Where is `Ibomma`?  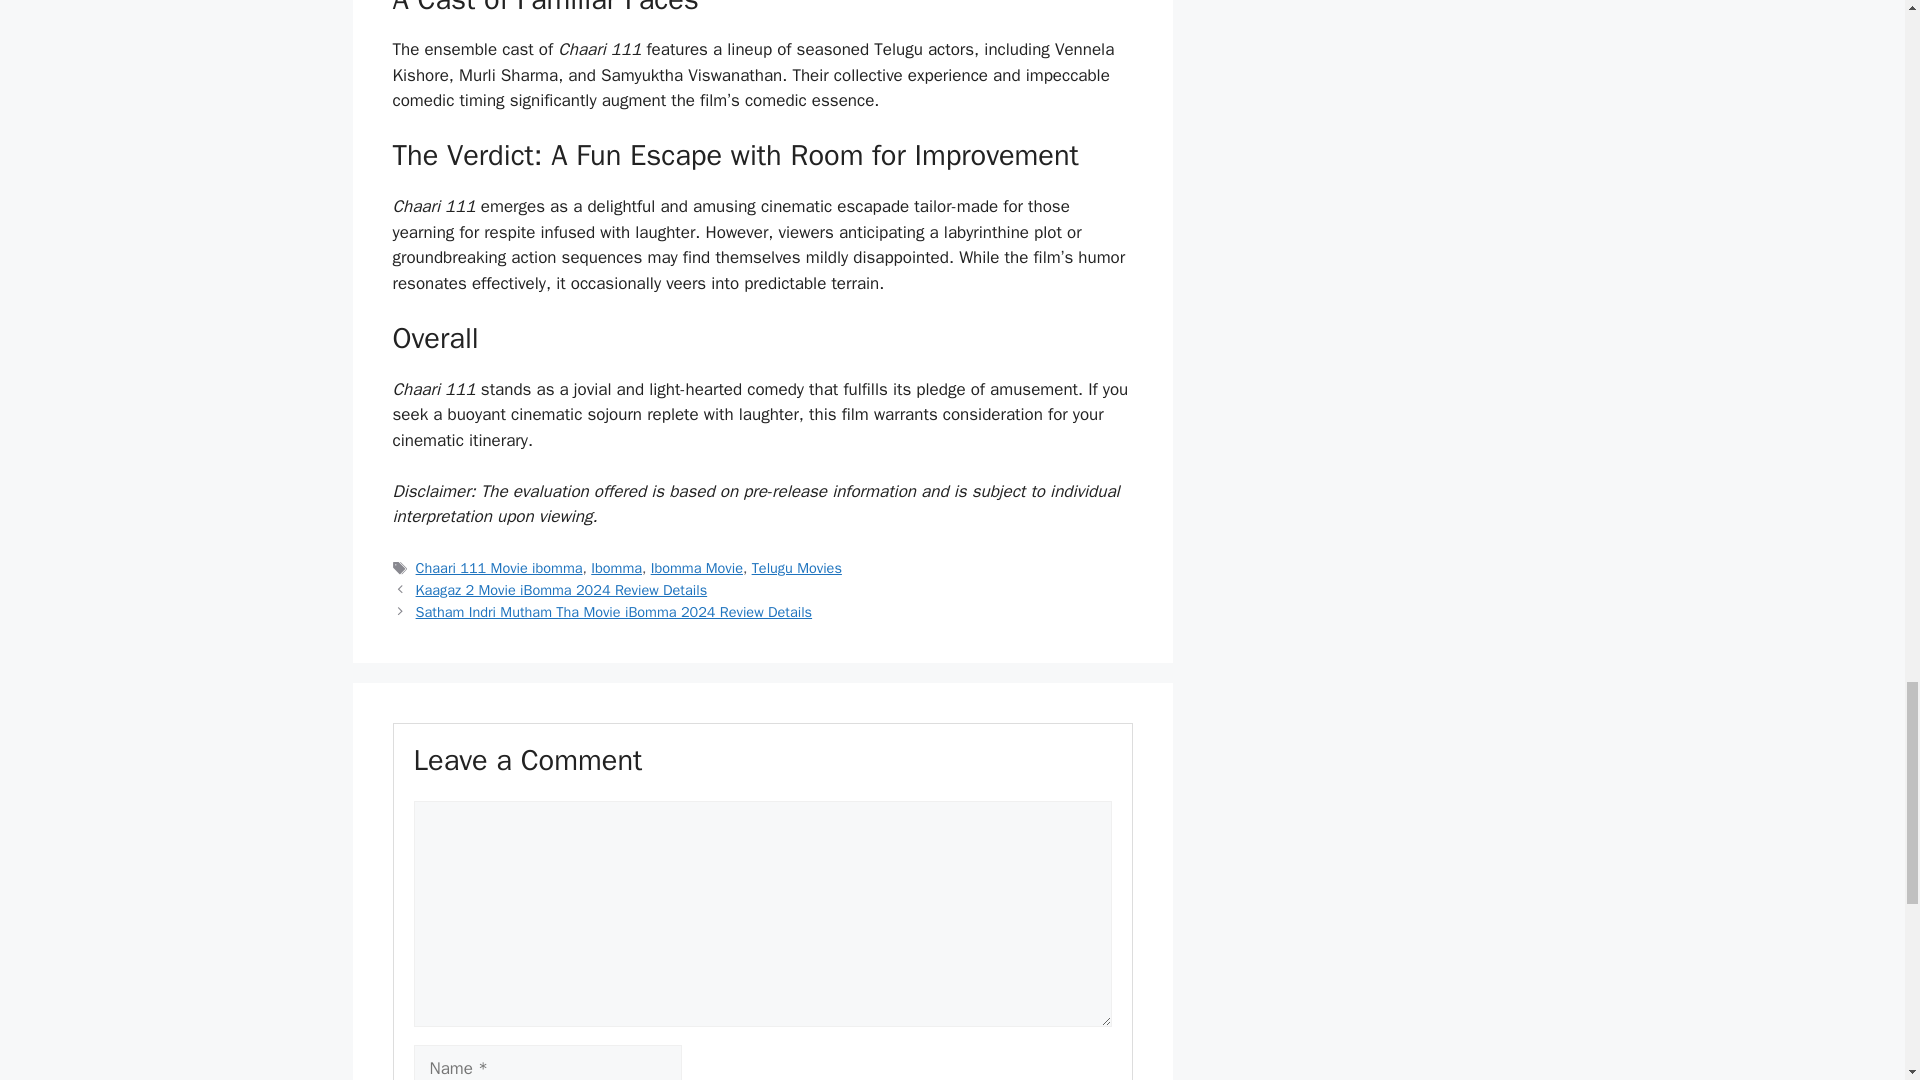
Ibomma is located at coordinates (616, 568).